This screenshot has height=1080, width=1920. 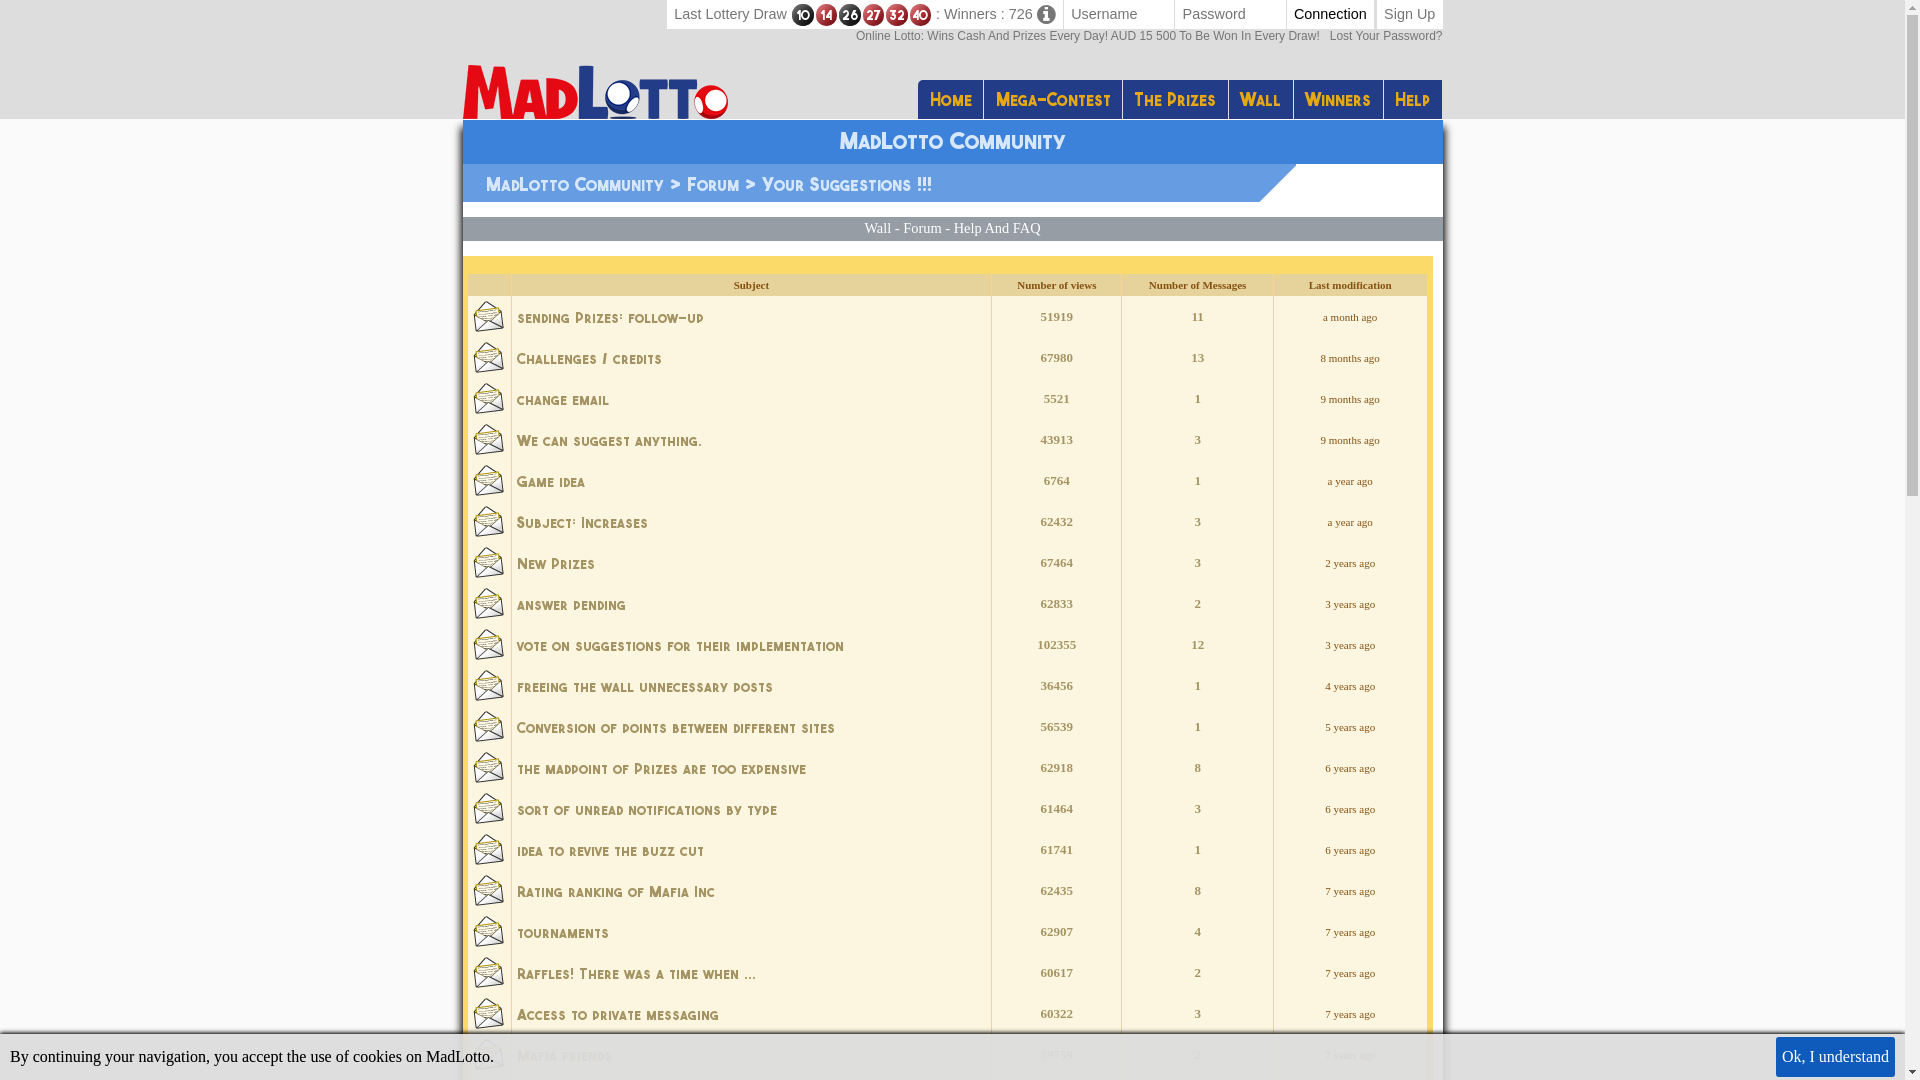 What do you see at coordinates (644, 686) in the screenshot?
I see `freeing the wall unnecessary posts` at bounding box center [644, 686].